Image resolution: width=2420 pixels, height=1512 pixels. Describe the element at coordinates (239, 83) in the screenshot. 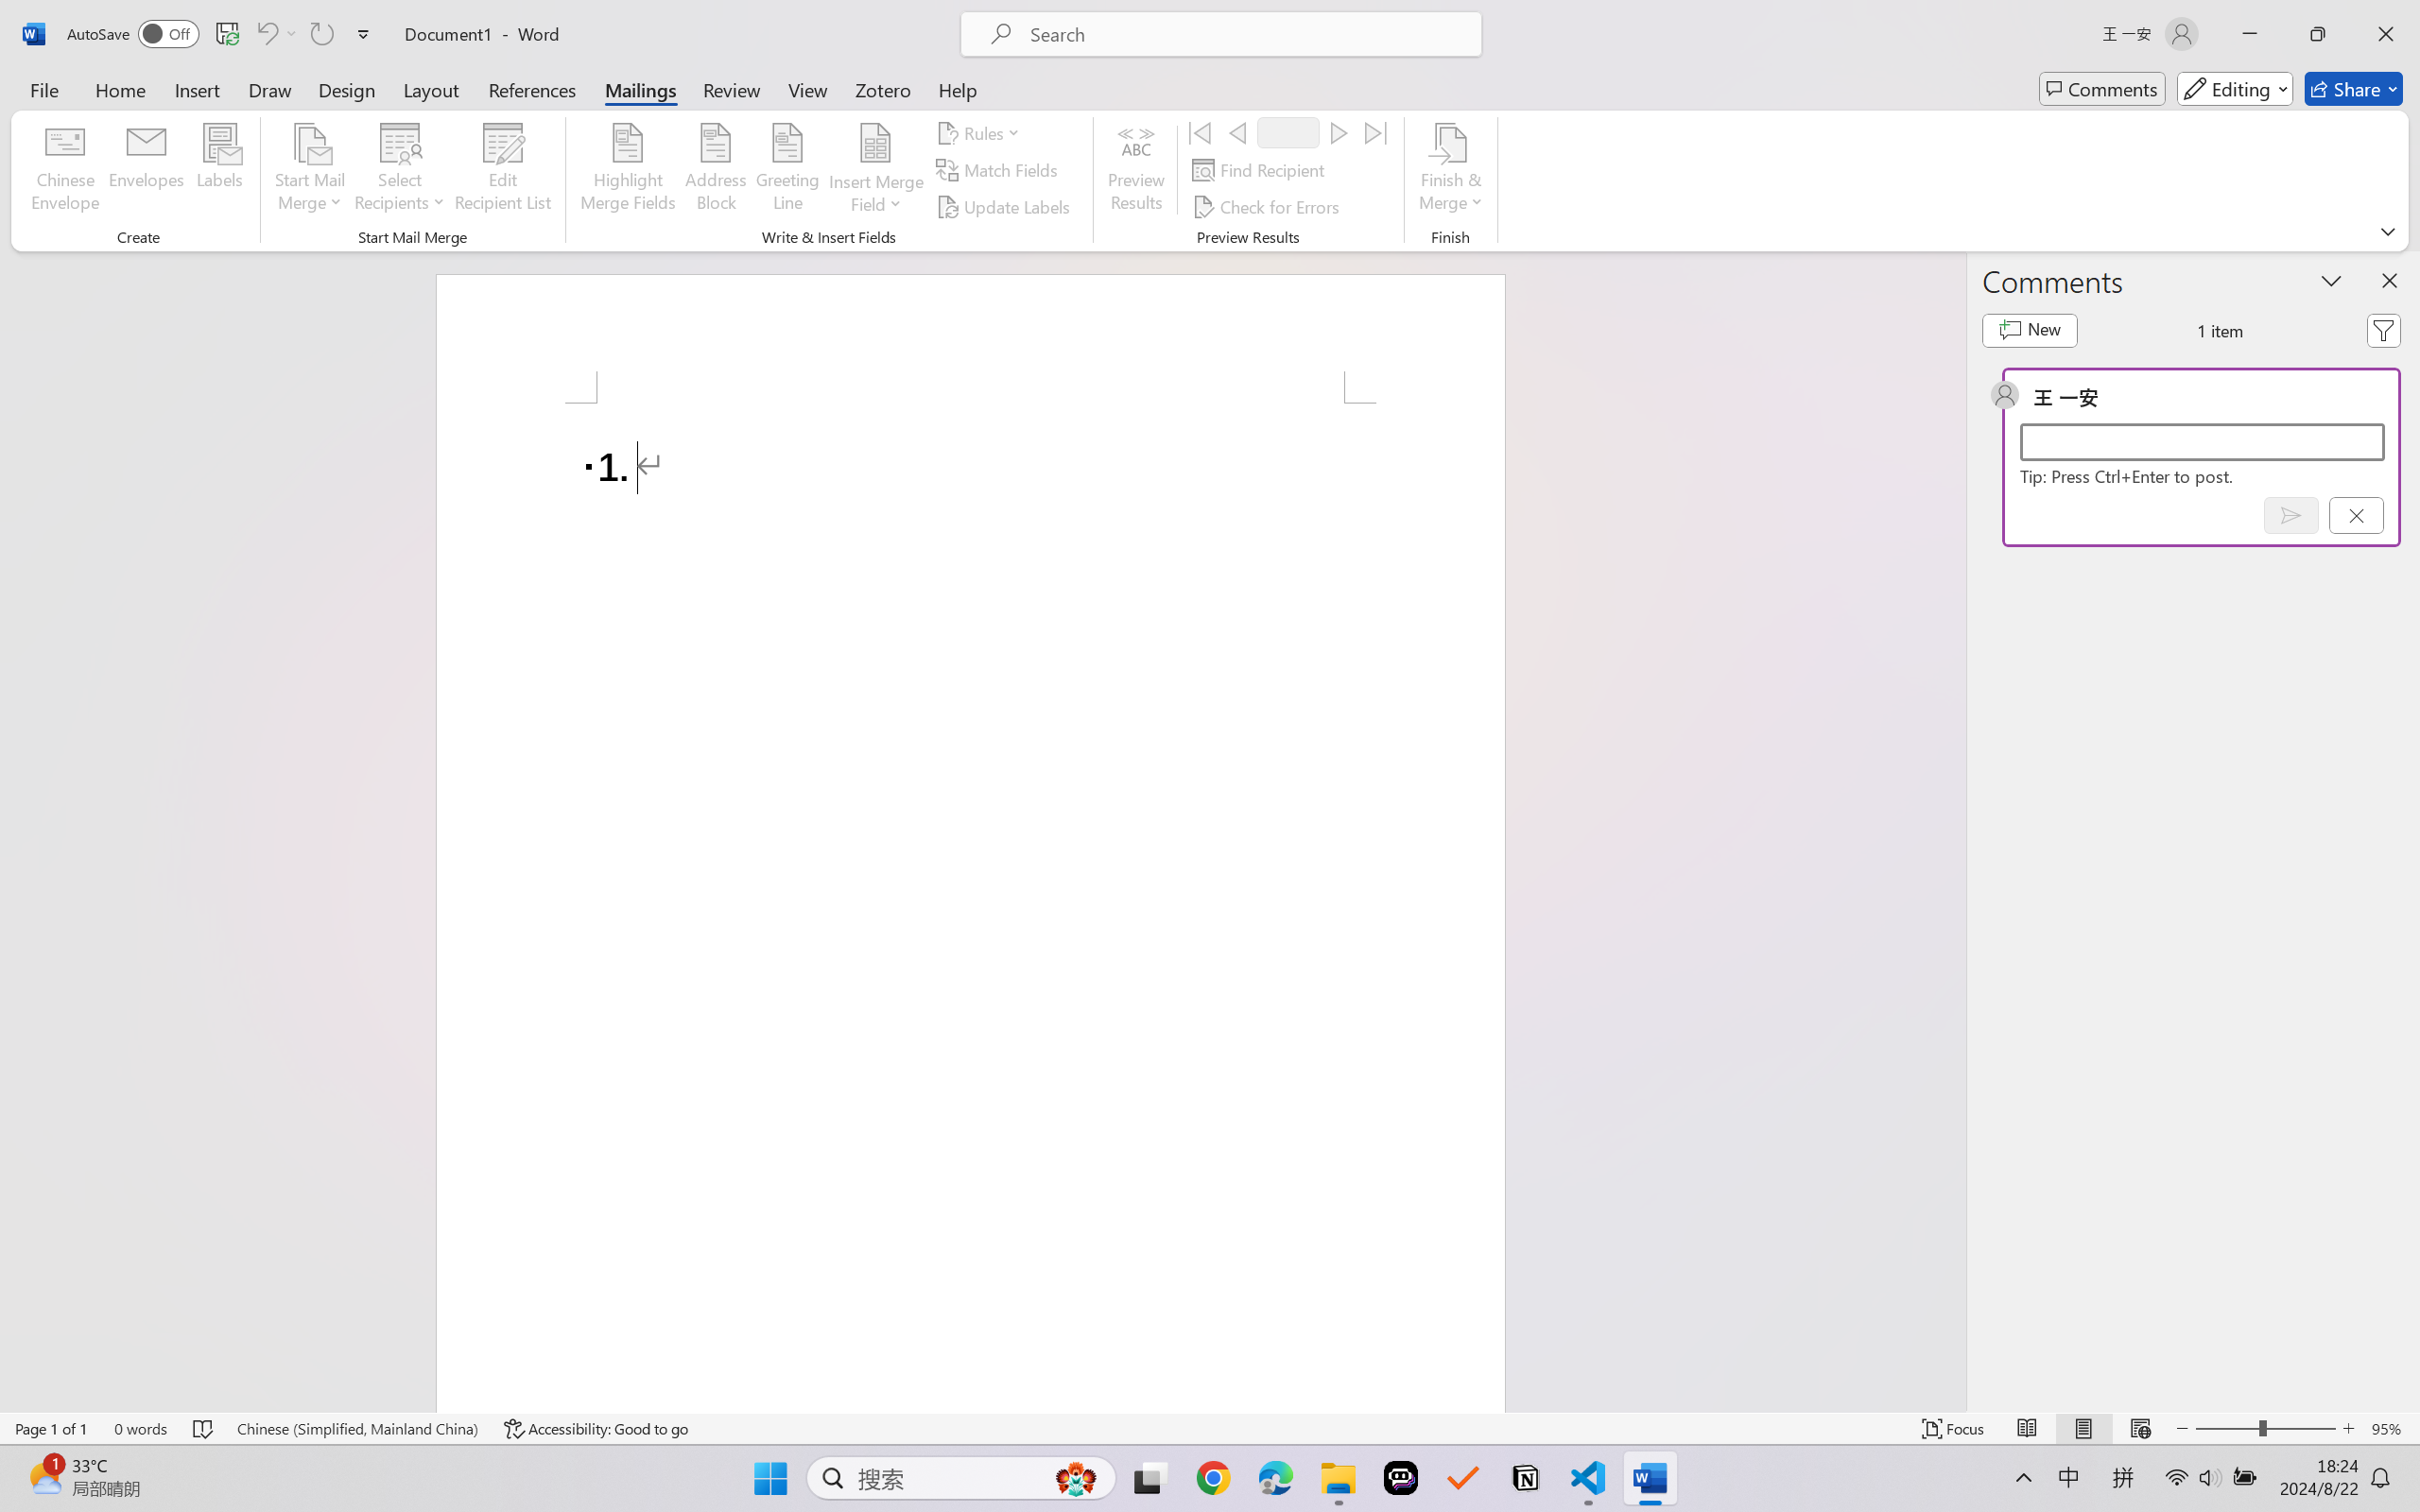

I see `Layout` at that location.